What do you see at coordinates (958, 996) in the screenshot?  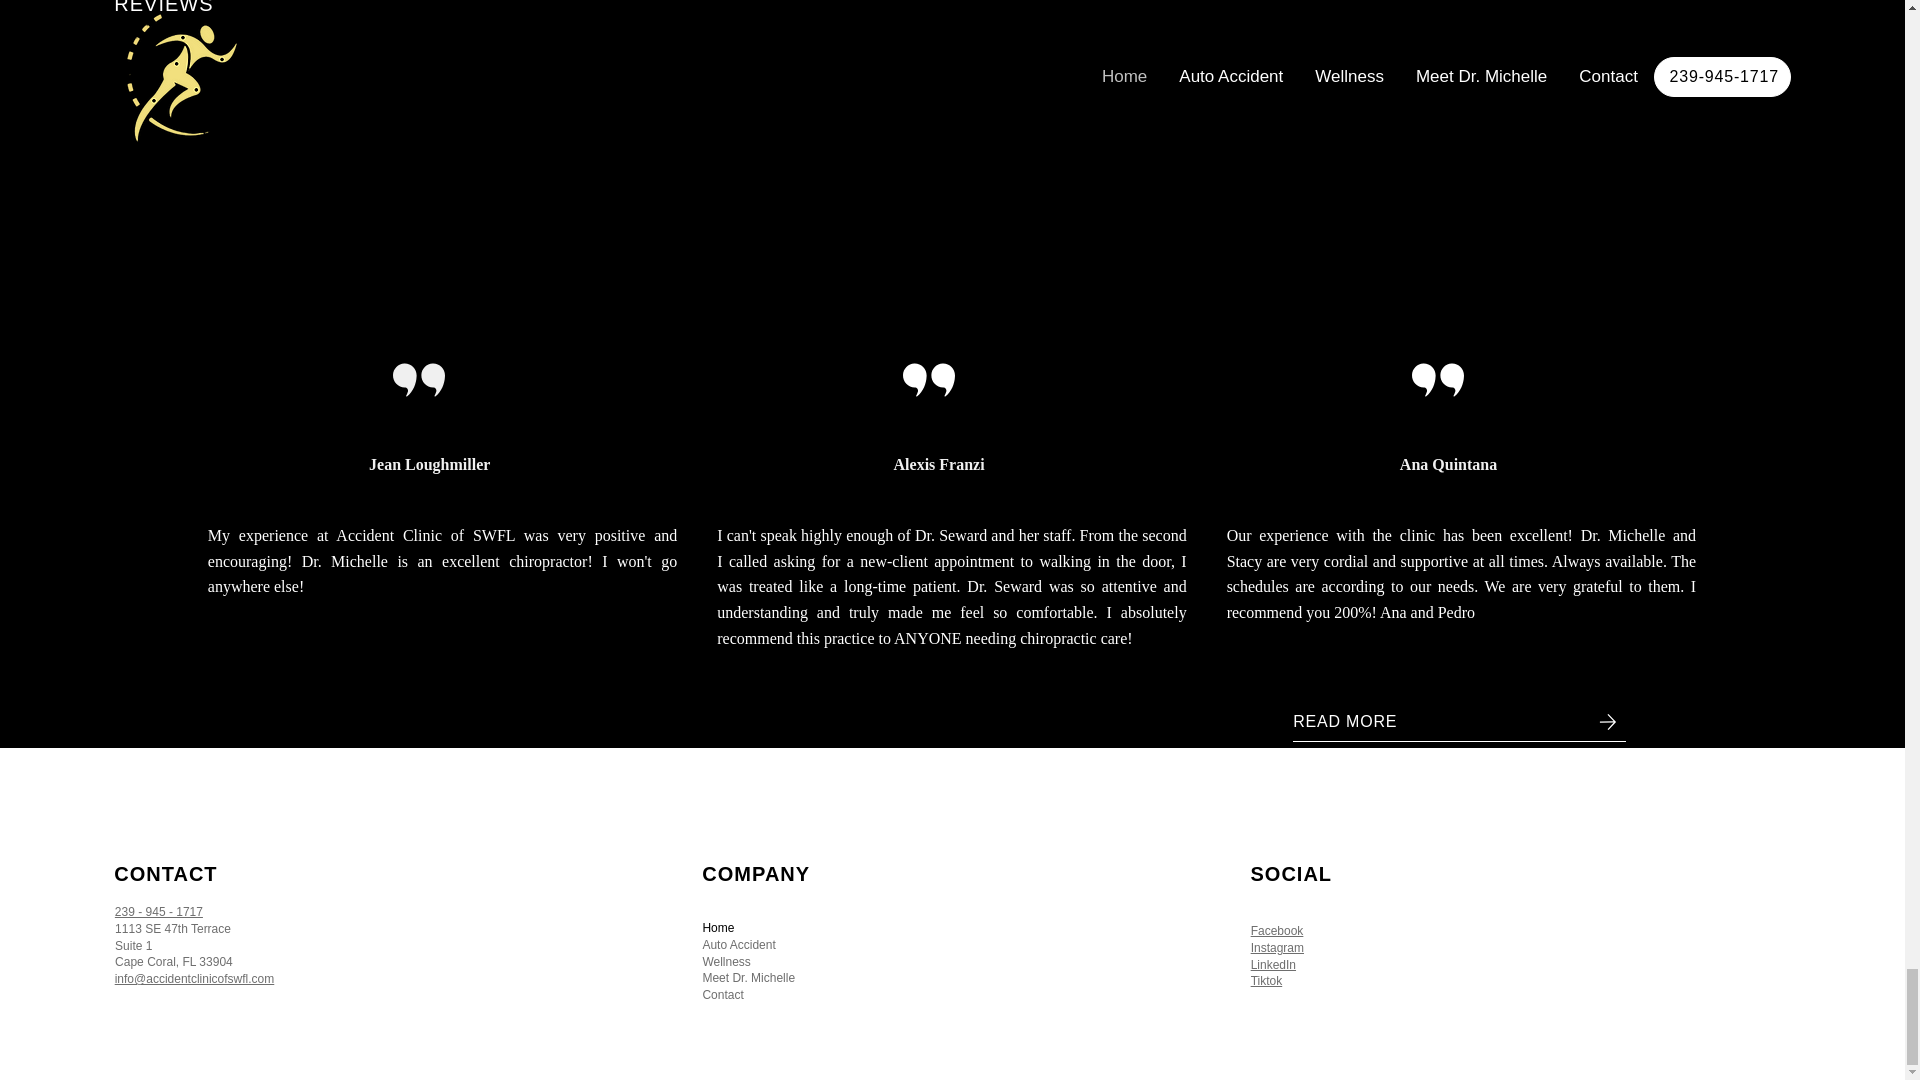 I see `Contact` at bounding box center [958, 996].